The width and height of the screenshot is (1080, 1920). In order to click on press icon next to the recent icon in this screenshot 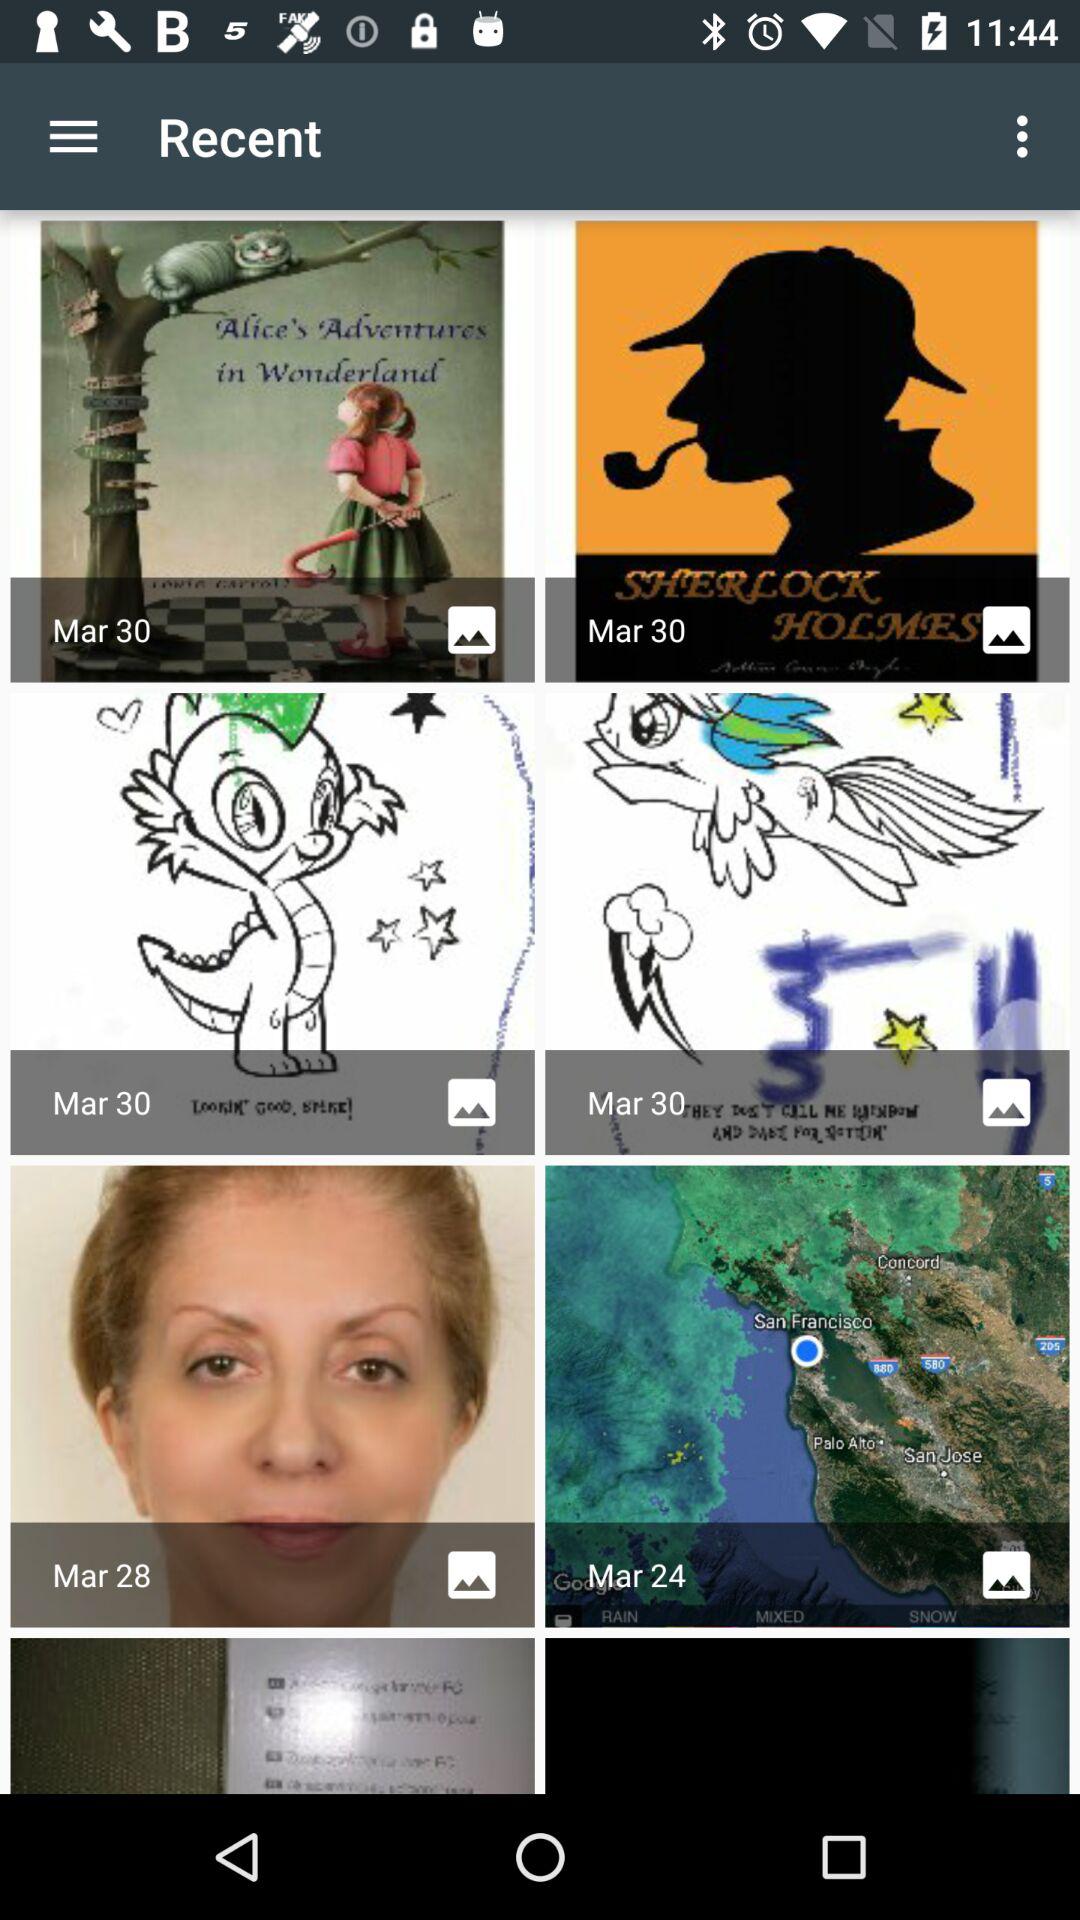, I will do `click(1028, 136)`.